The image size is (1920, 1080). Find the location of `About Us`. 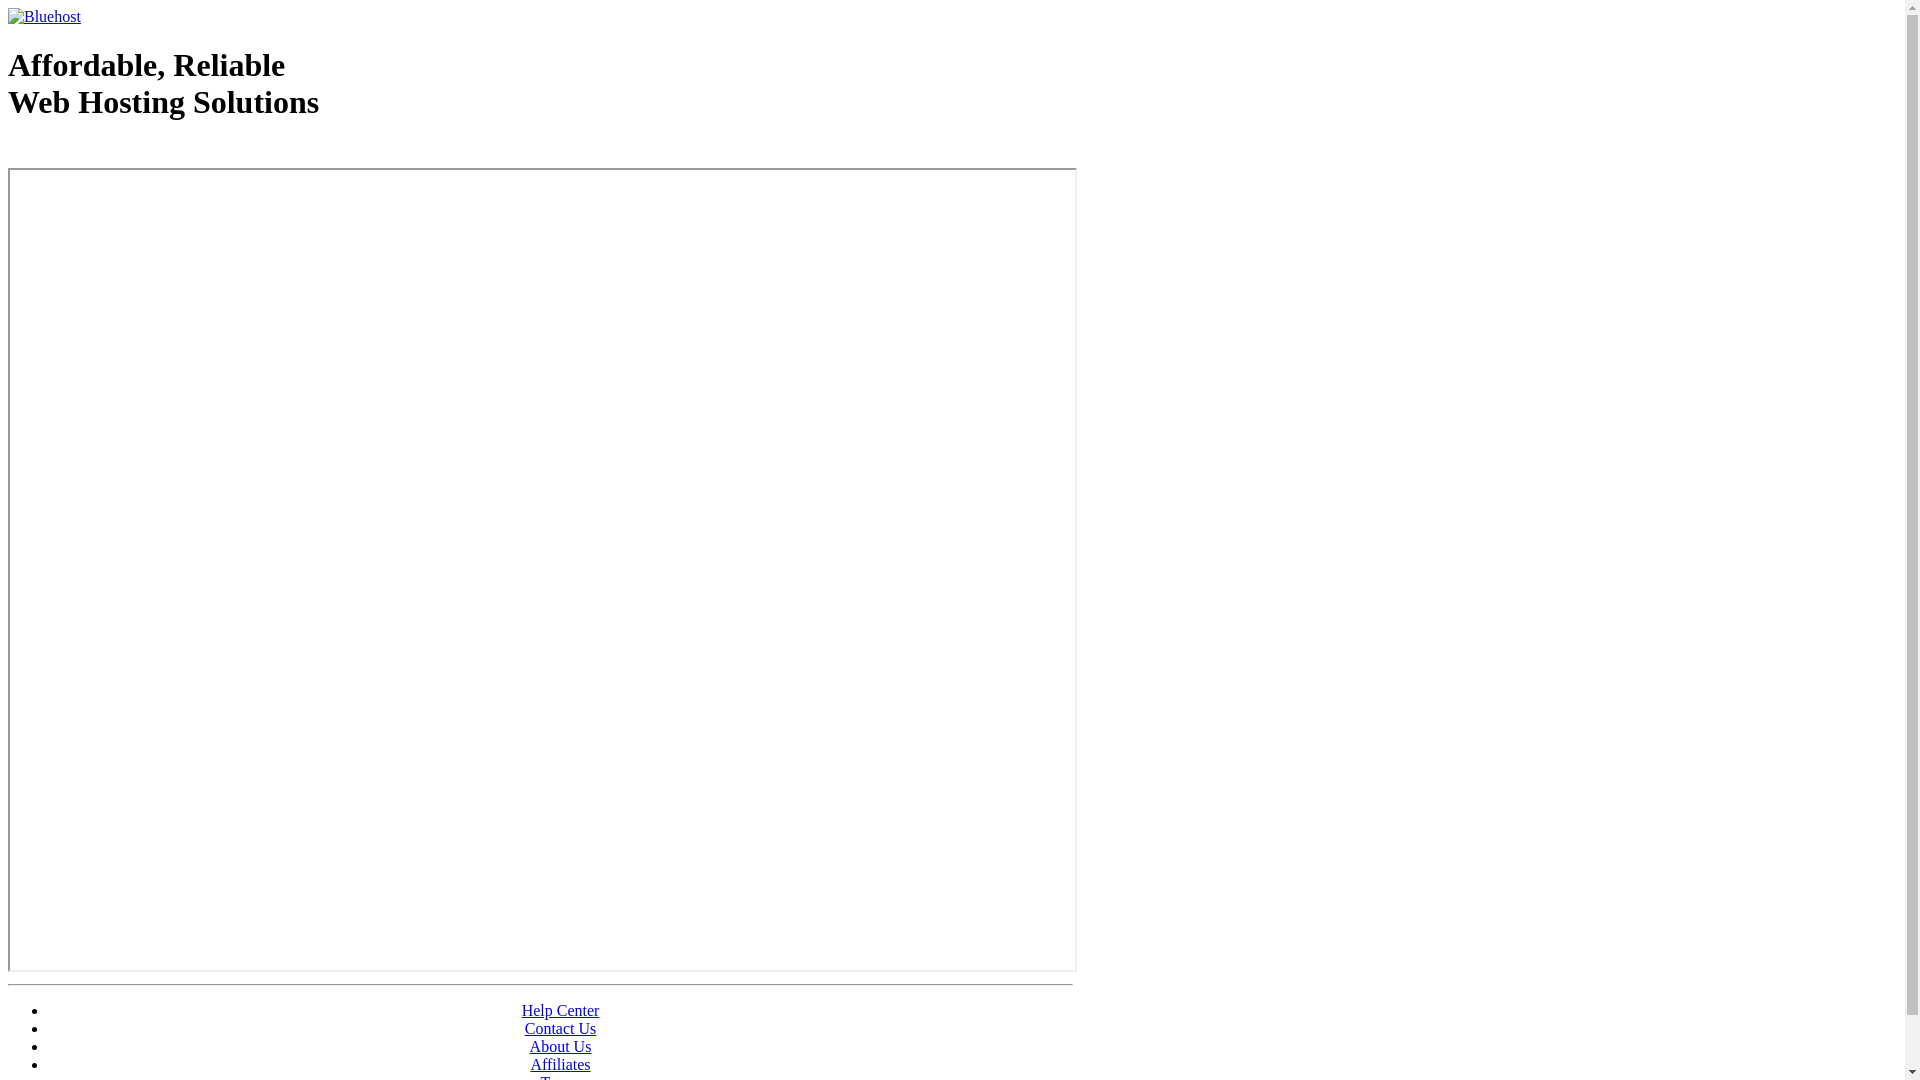

About Us is located at coordinates (561, 1046).